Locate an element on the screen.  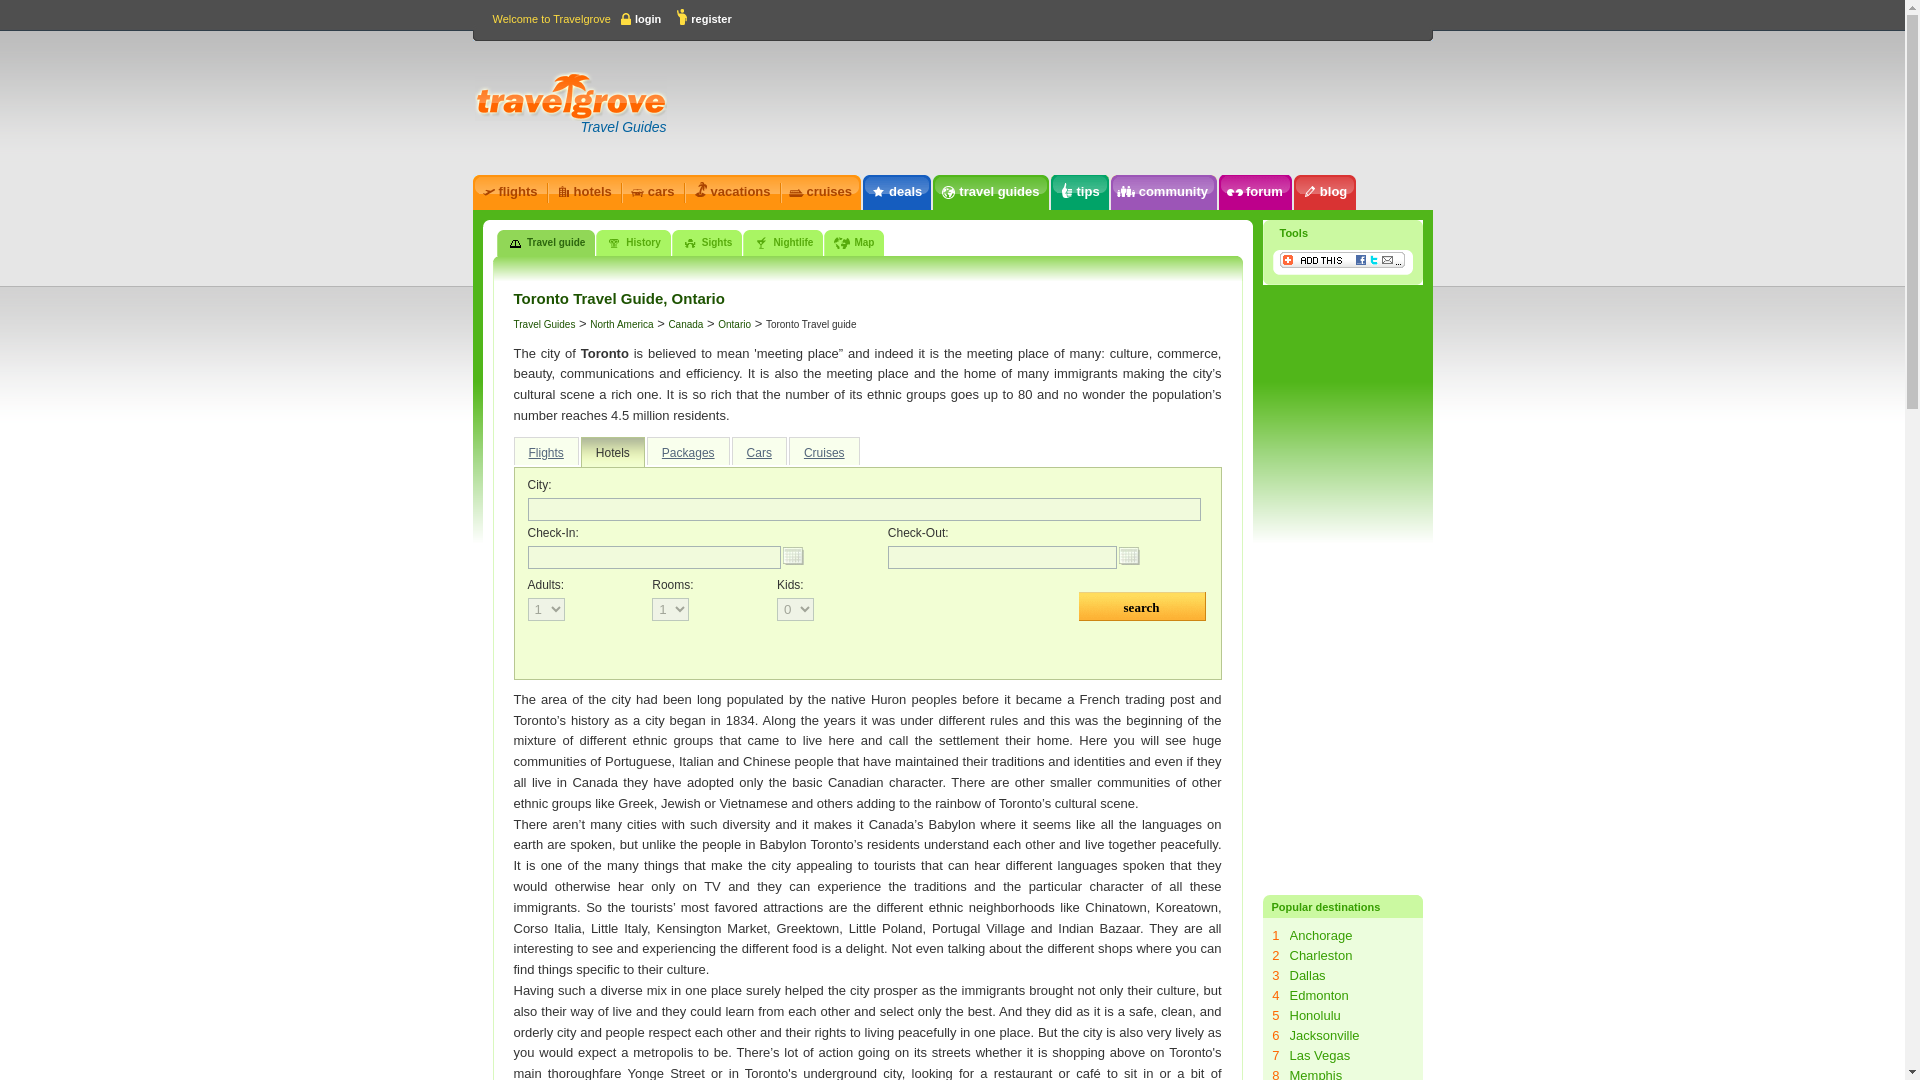
Travel Guides is located at coordinates (545, 325).